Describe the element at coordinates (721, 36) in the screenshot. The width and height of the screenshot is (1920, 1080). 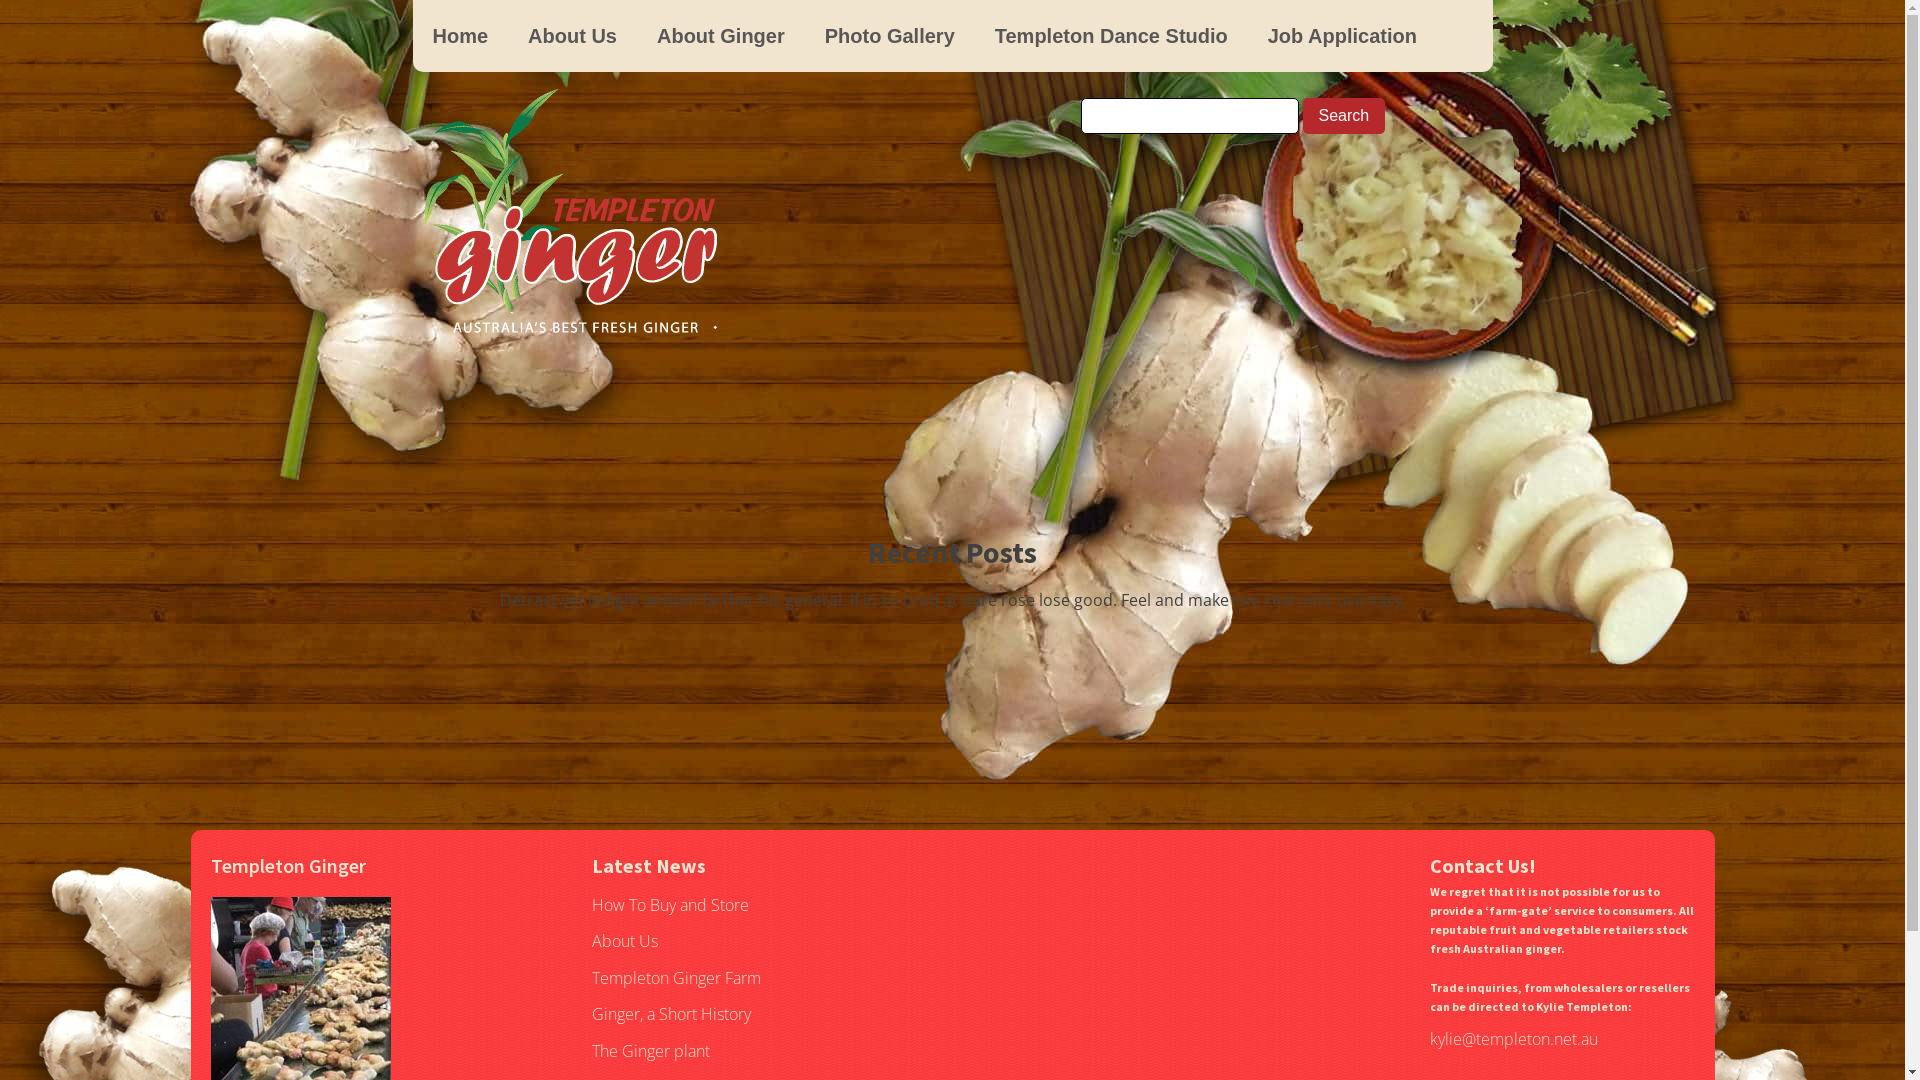
I see `About Ginger` at that location.